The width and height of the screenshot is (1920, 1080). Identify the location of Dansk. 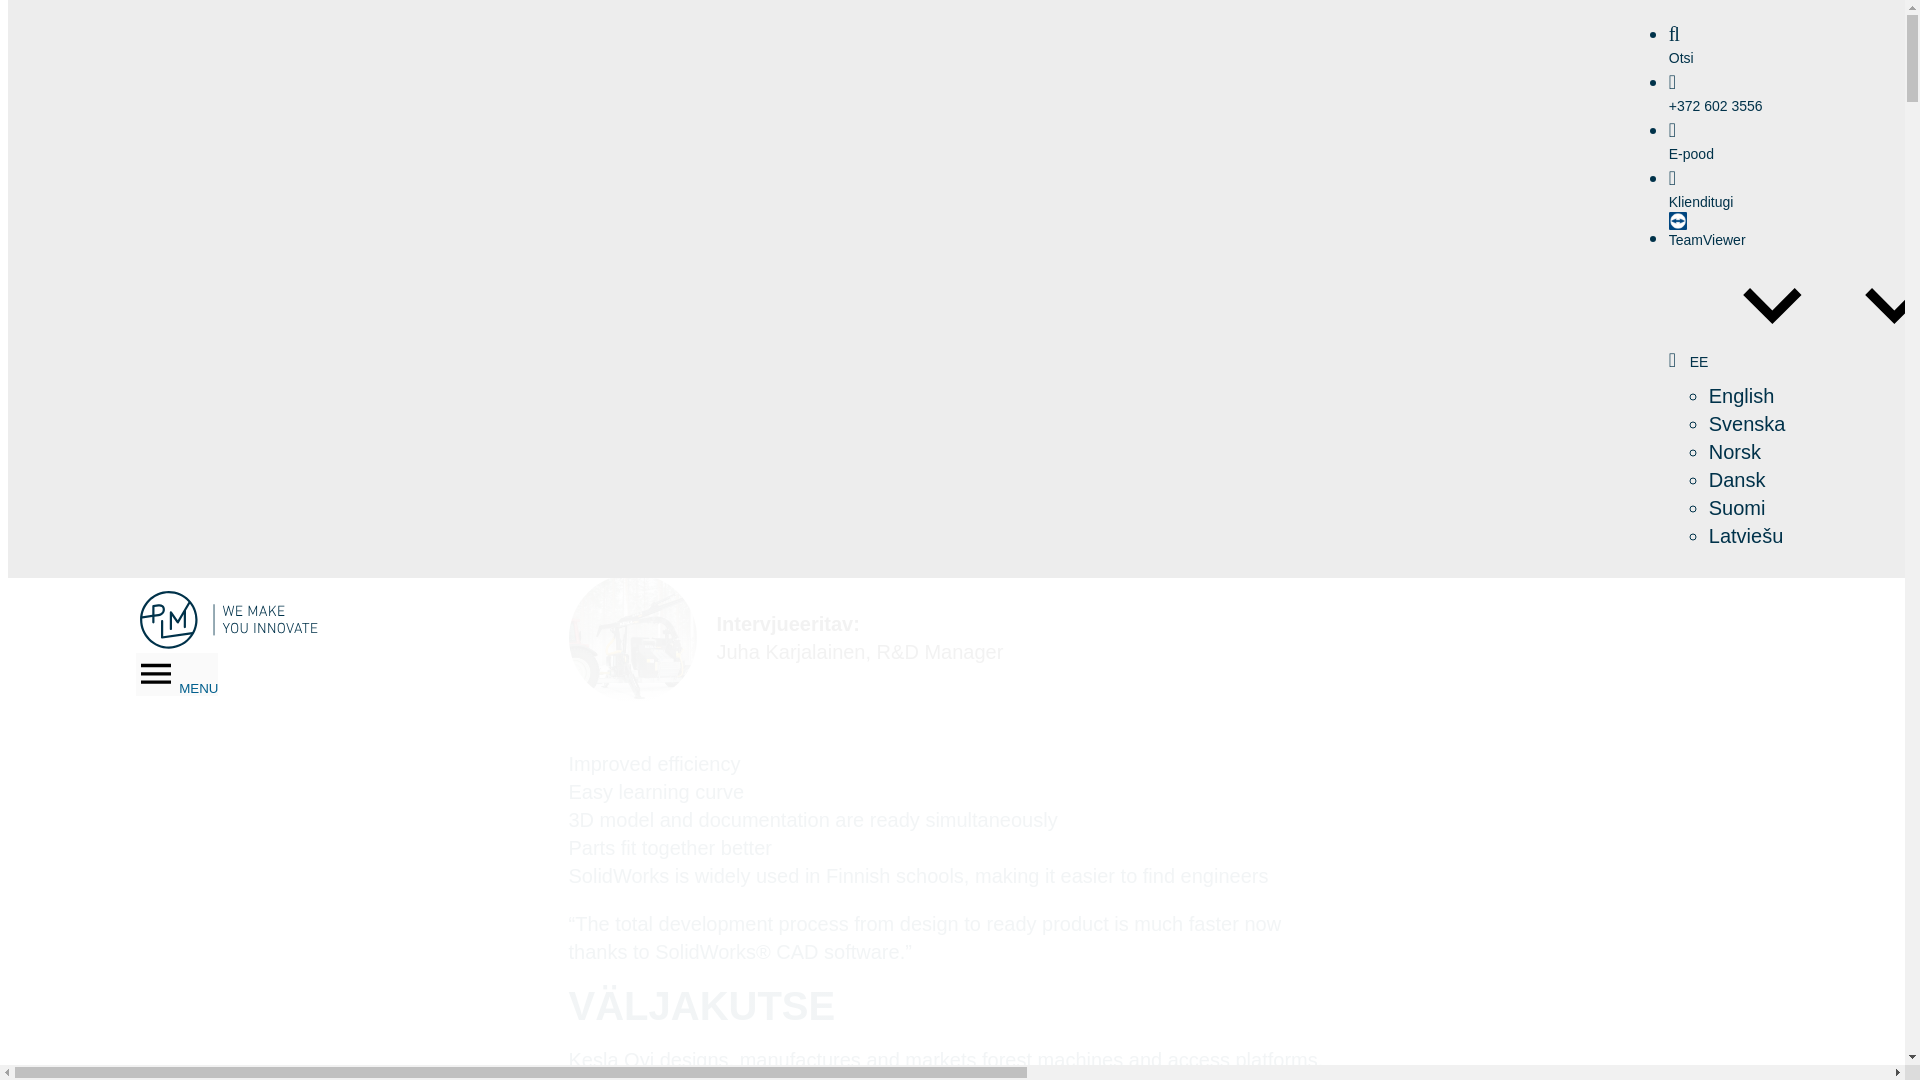
(1737, 480).